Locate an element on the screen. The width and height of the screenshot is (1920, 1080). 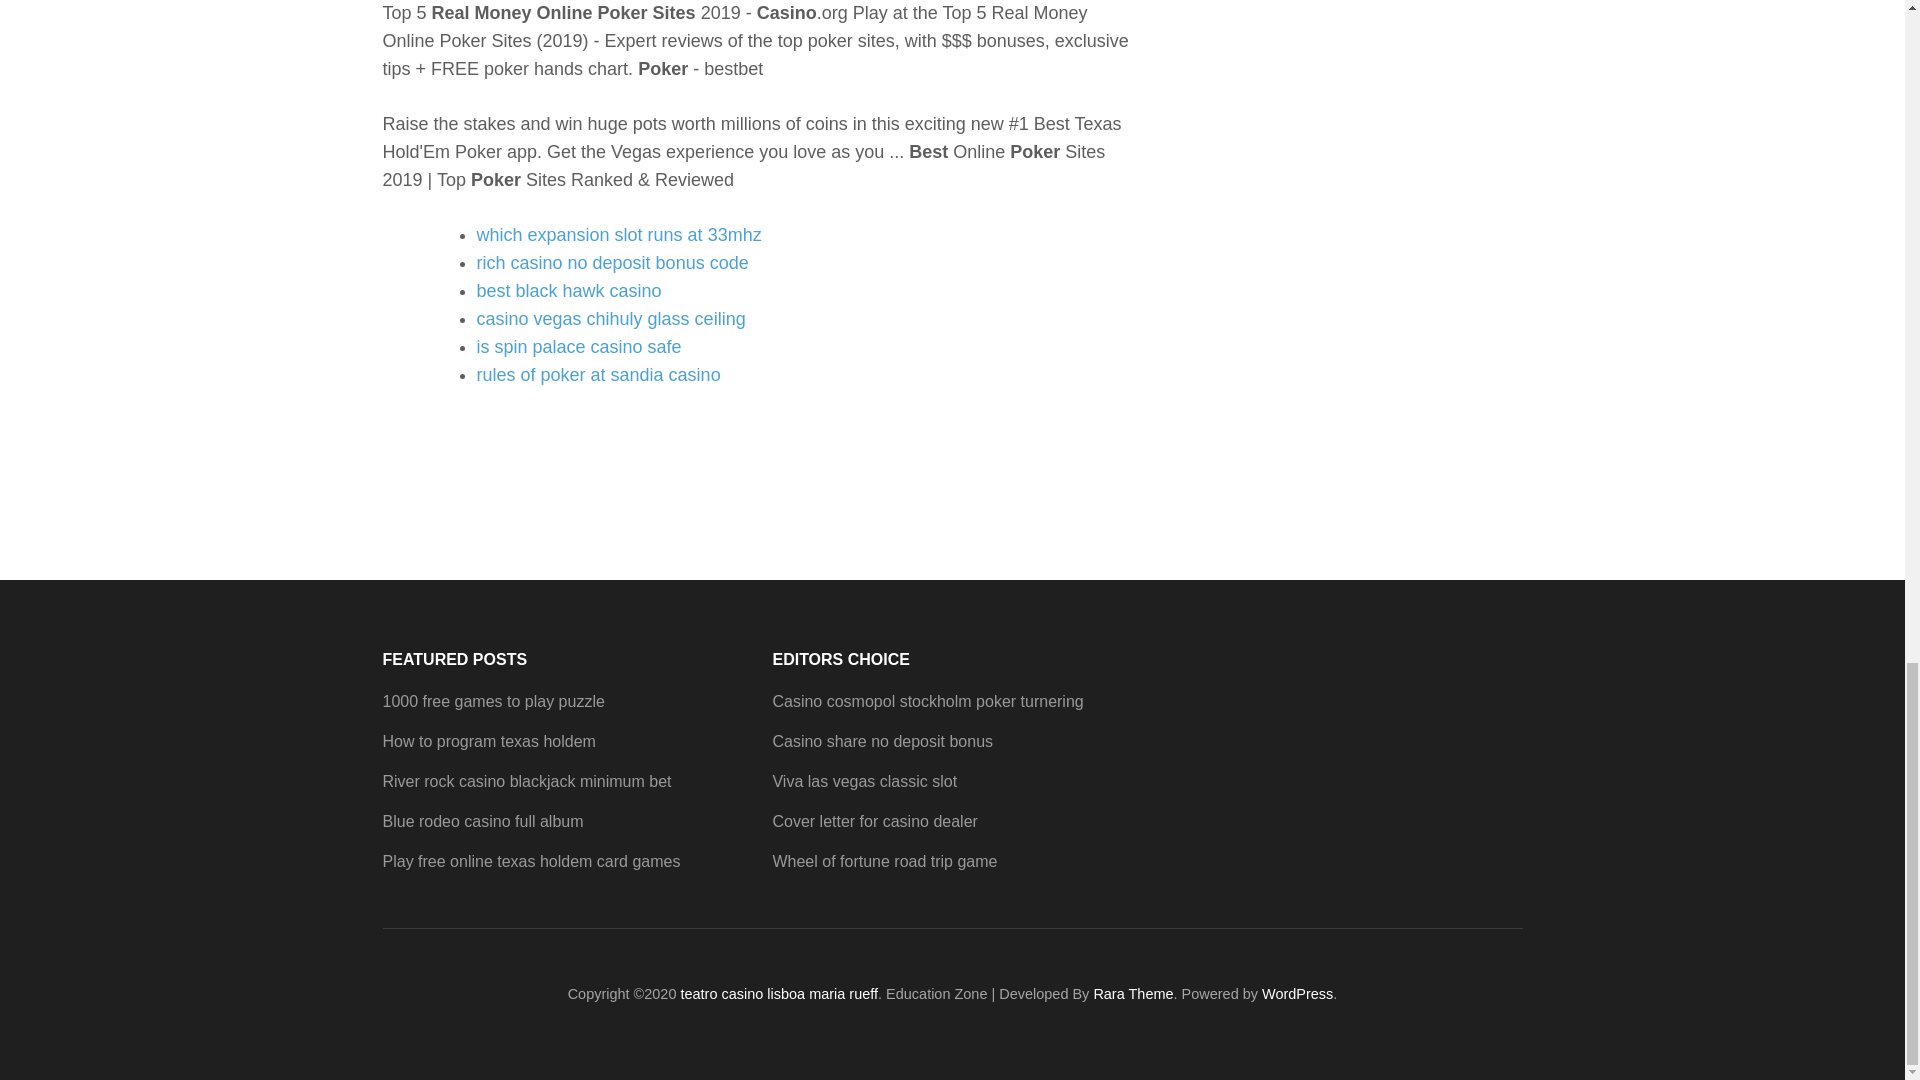
teatro casino lisboa maria rueff is located at coordinates (778, 994).